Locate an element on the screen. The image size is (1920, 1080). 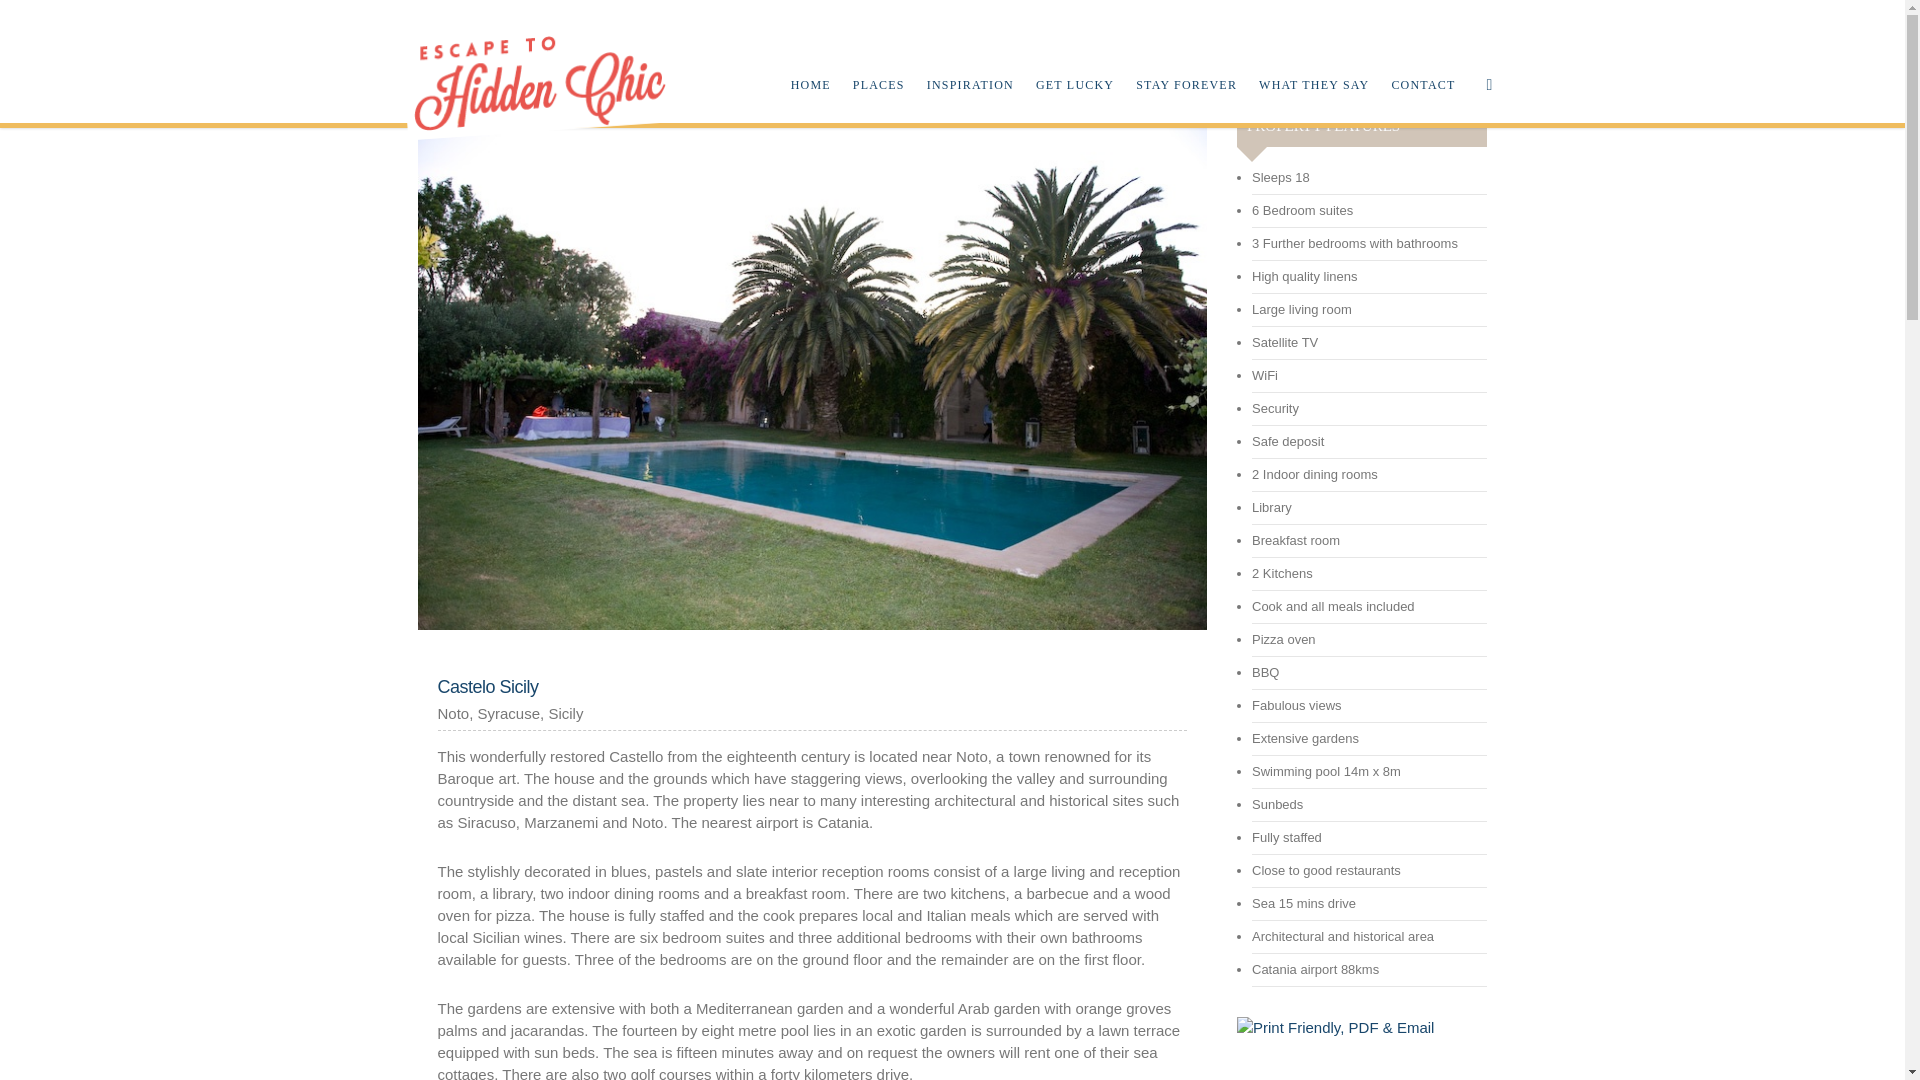
GET LUCKY is located at coordinates (1074, 62).